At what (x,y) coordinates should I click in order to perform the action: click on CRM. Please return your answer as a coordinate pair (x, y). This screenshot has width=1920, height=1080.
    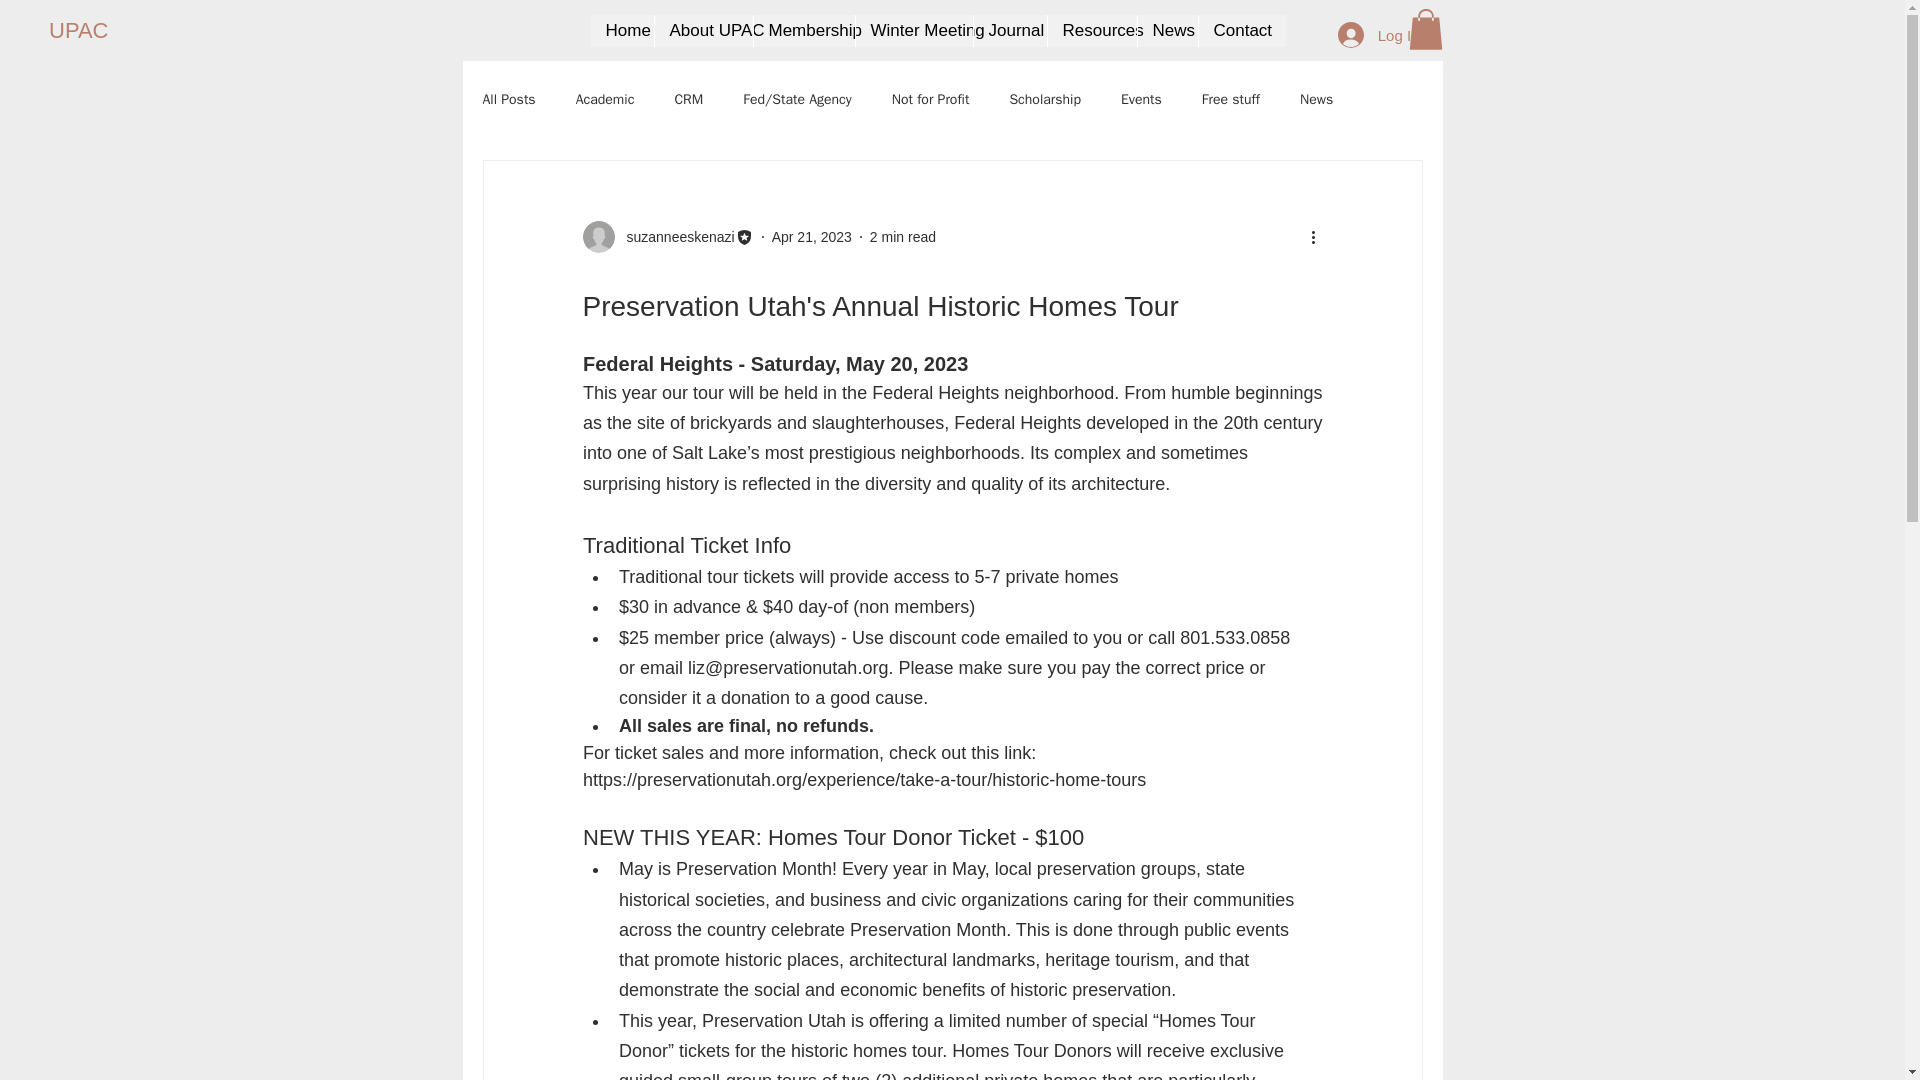
    Looking at the image, I should click on (688, 100).